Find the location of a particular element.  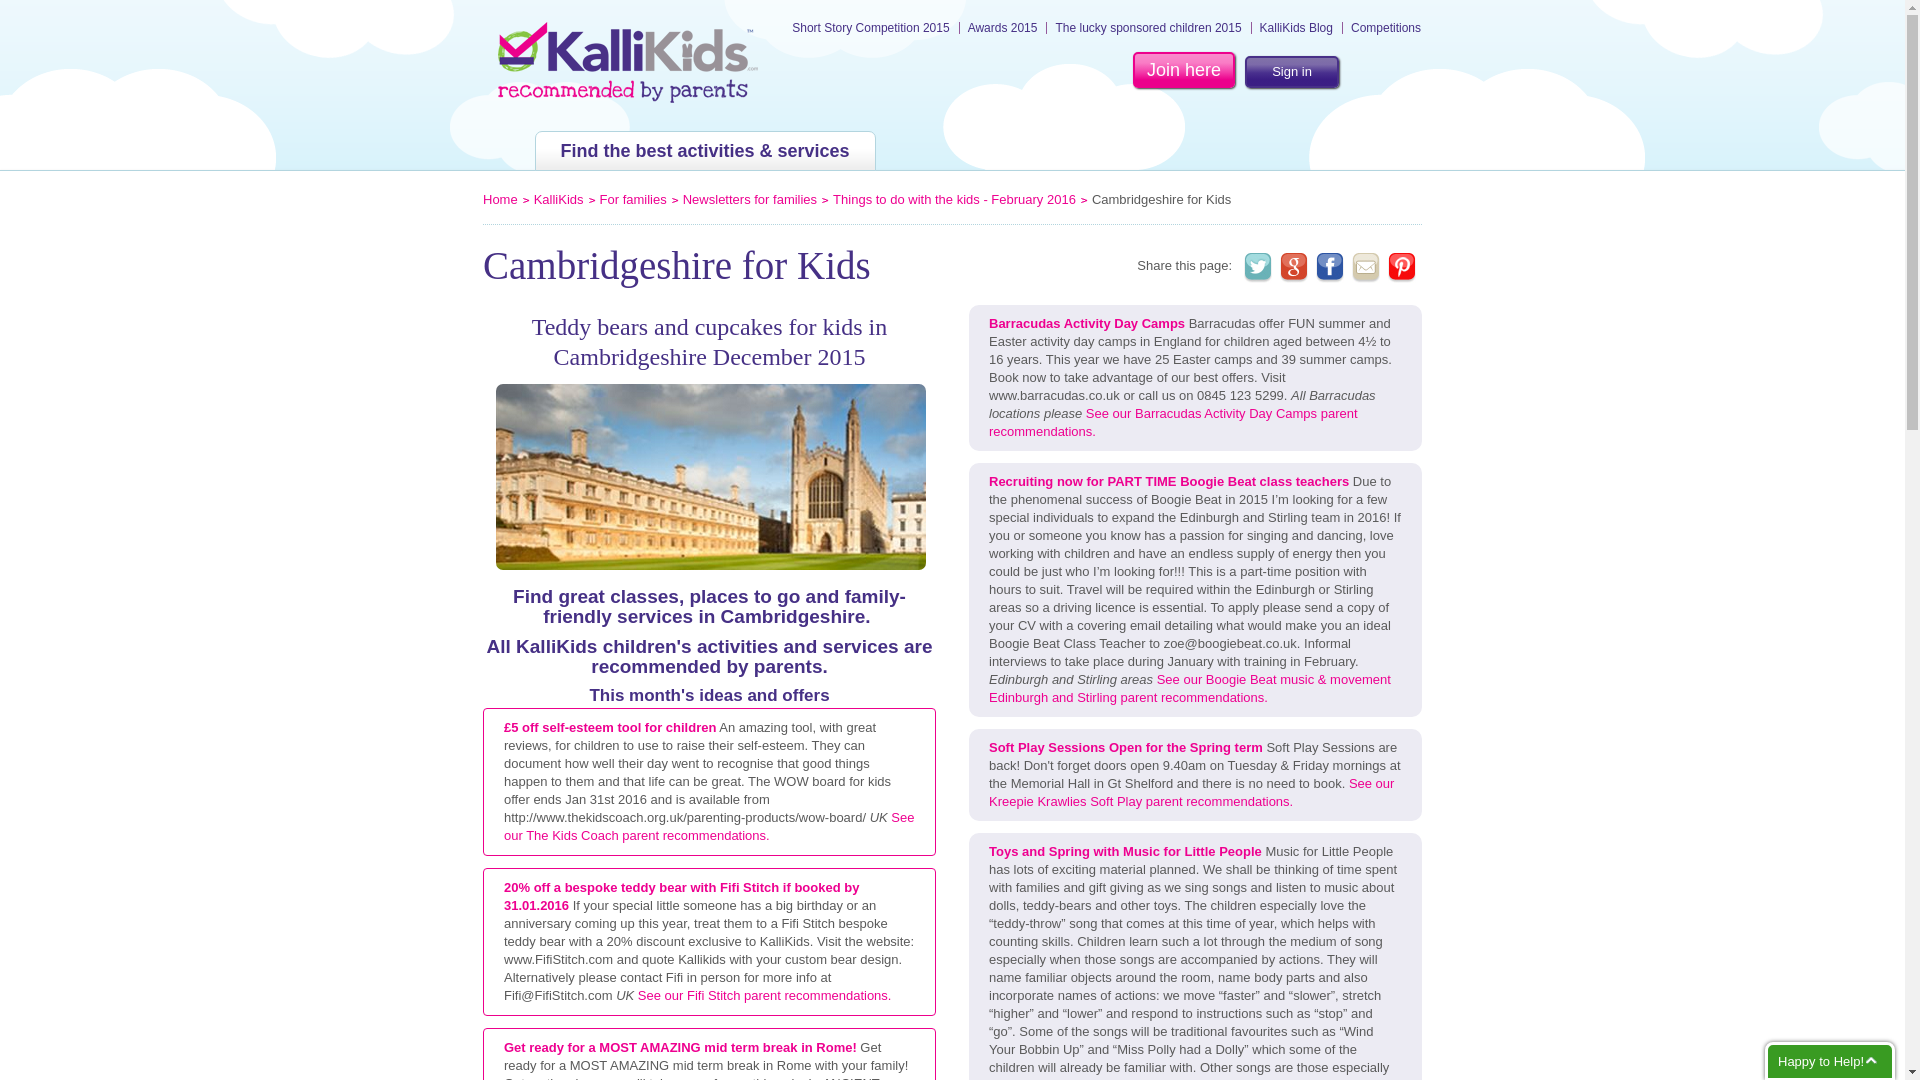

kallikids is located at coordinates (628, 62).